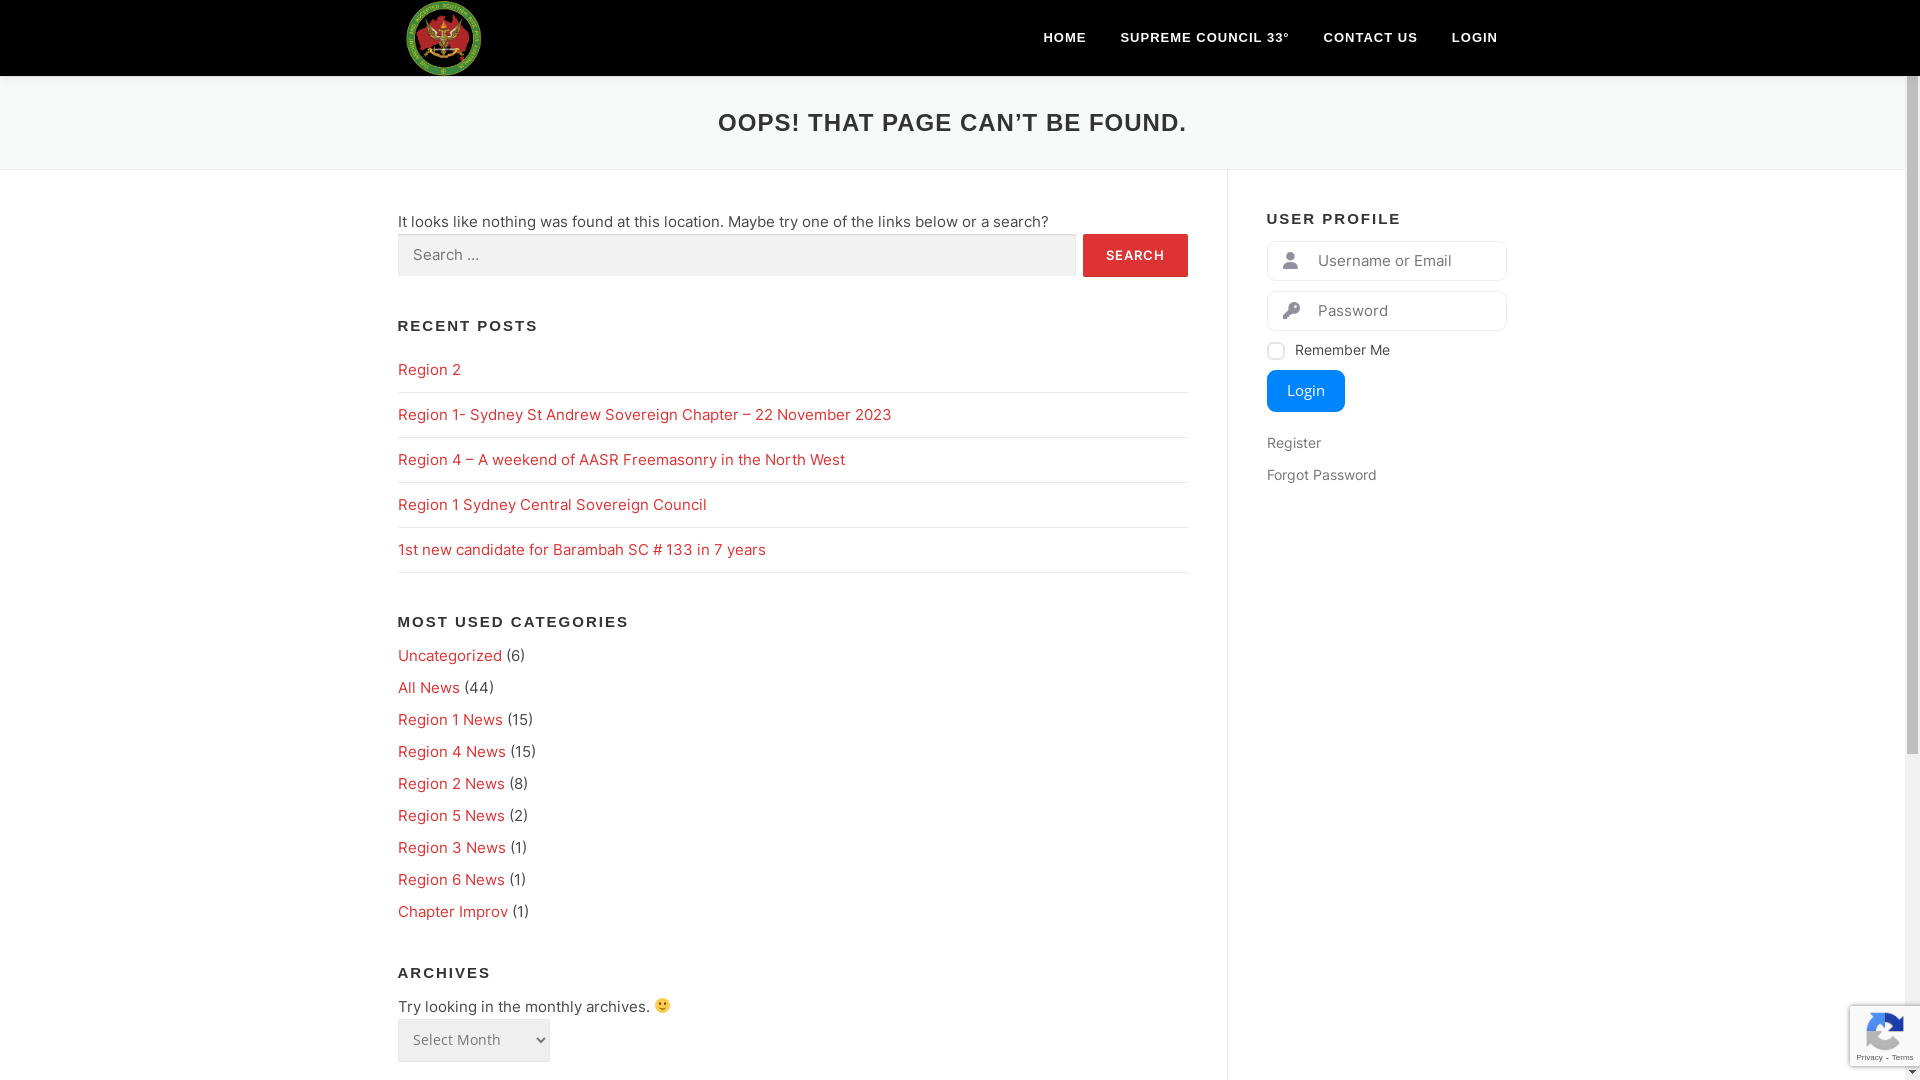 This screenshot has width=1920, height=1080. What do you see at coordinates (582, 550) in the screenshot?
I see `1st new candidate for Barambah SC # 133 in 7 years` at bounding box center [582, 550].